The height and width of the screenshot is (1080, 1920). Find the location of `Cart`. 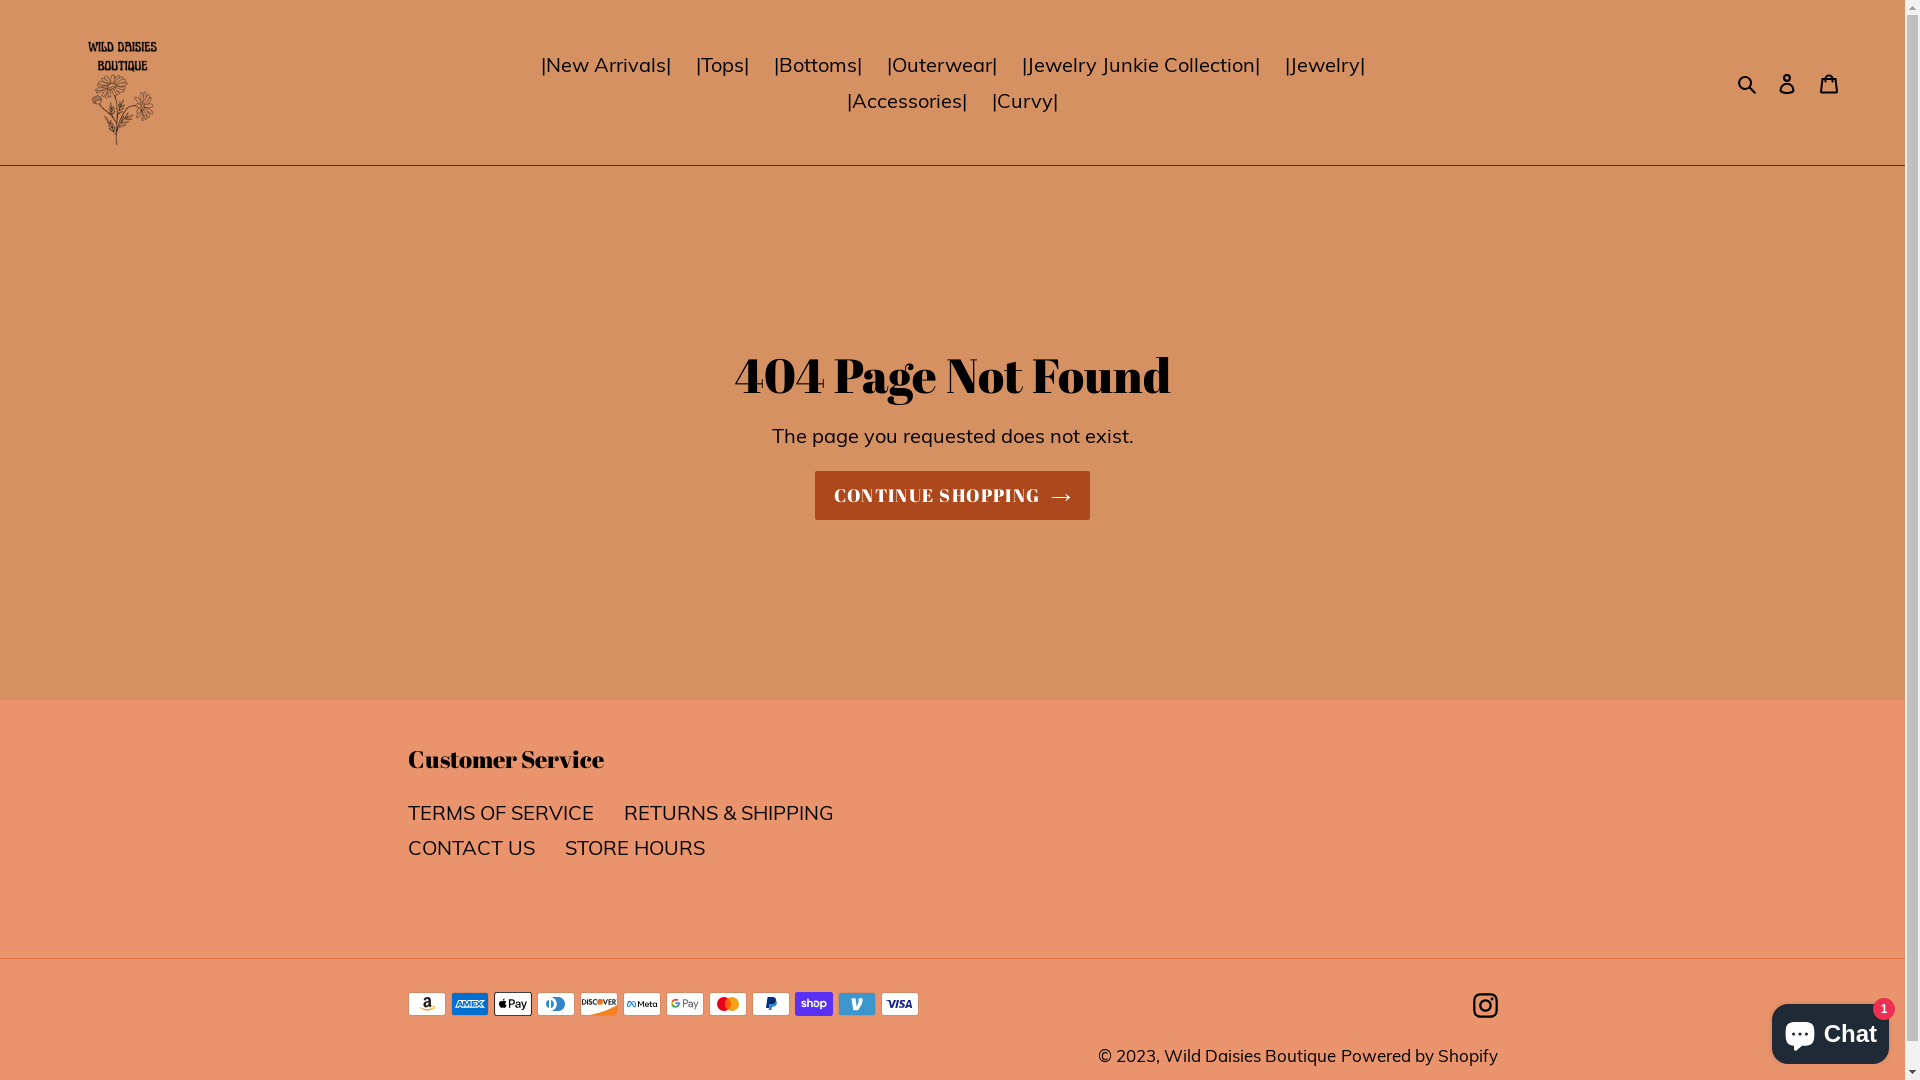

Cart is located at coordinates (1829, 83).